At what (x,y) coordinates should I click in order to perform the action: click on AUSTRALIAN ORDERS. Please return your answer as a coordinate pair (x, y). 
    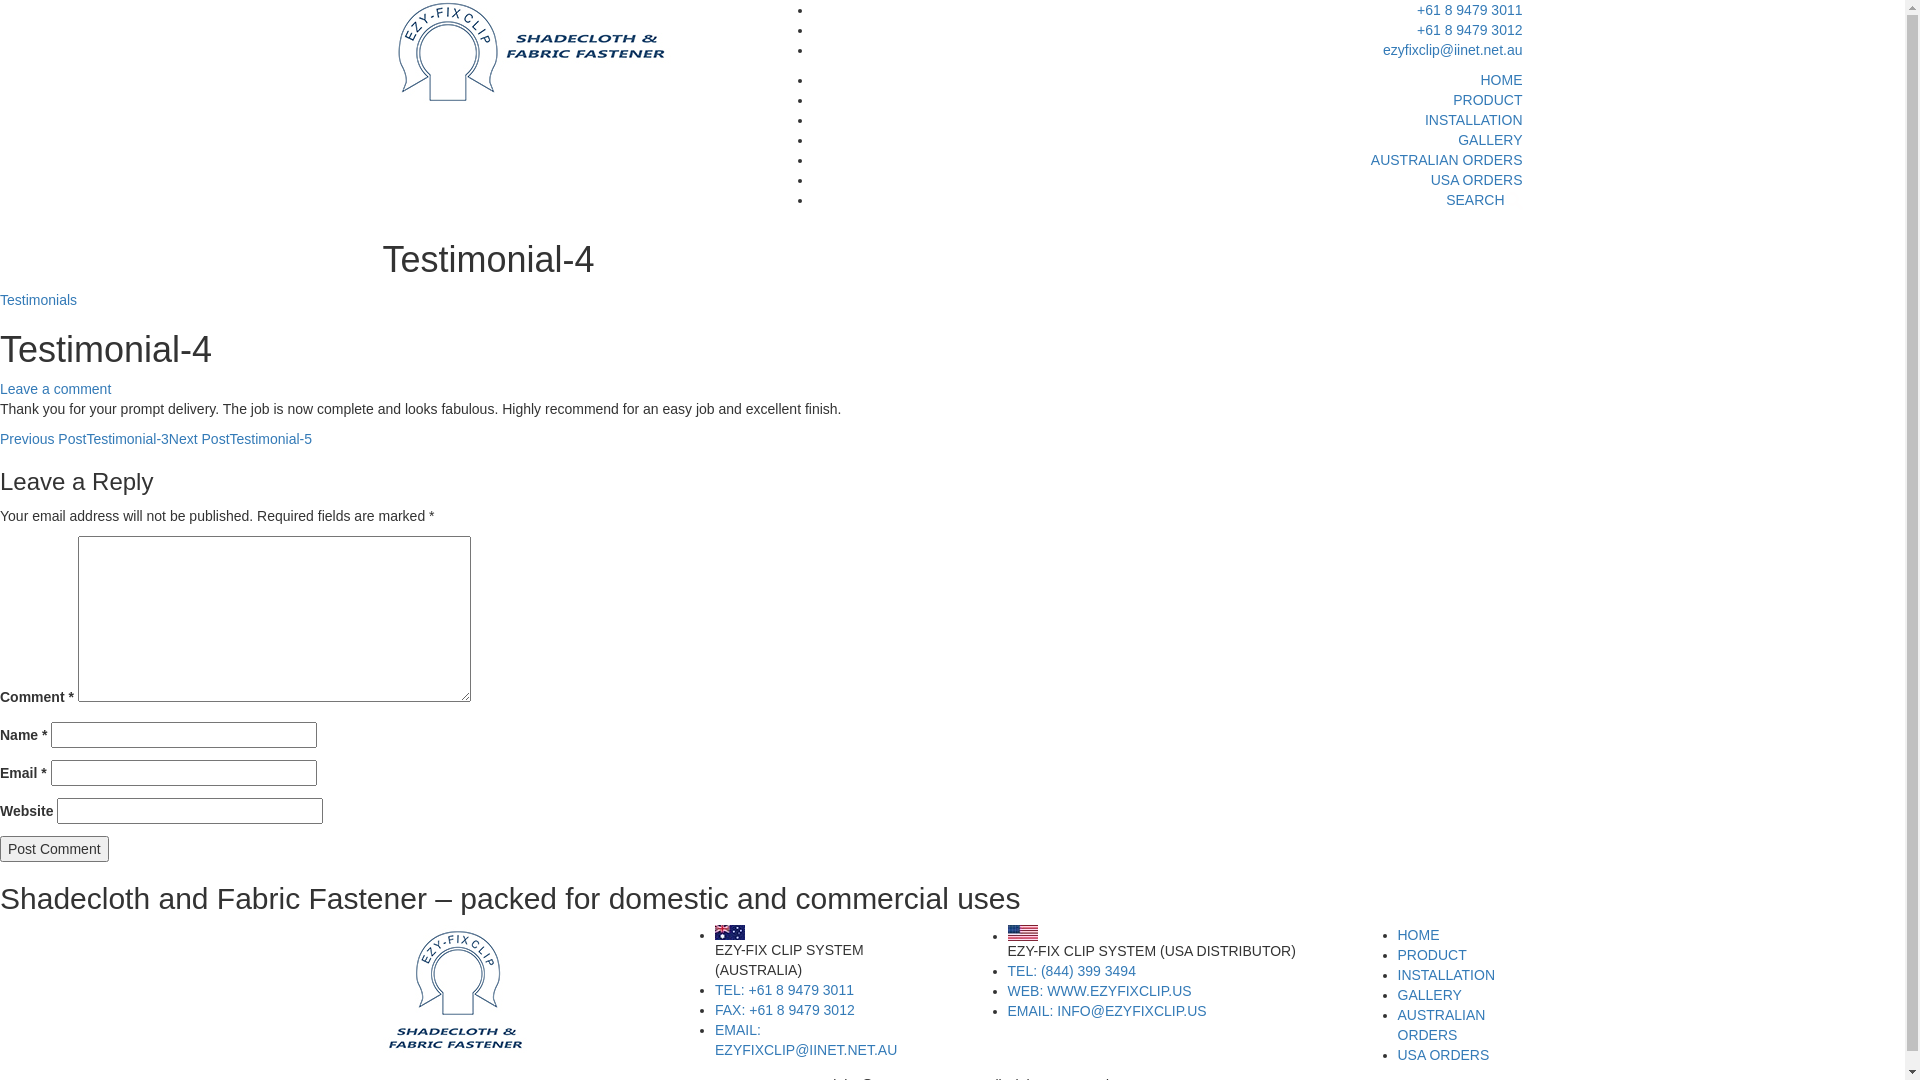
    Looking at the image, I should click on (1447, 160).